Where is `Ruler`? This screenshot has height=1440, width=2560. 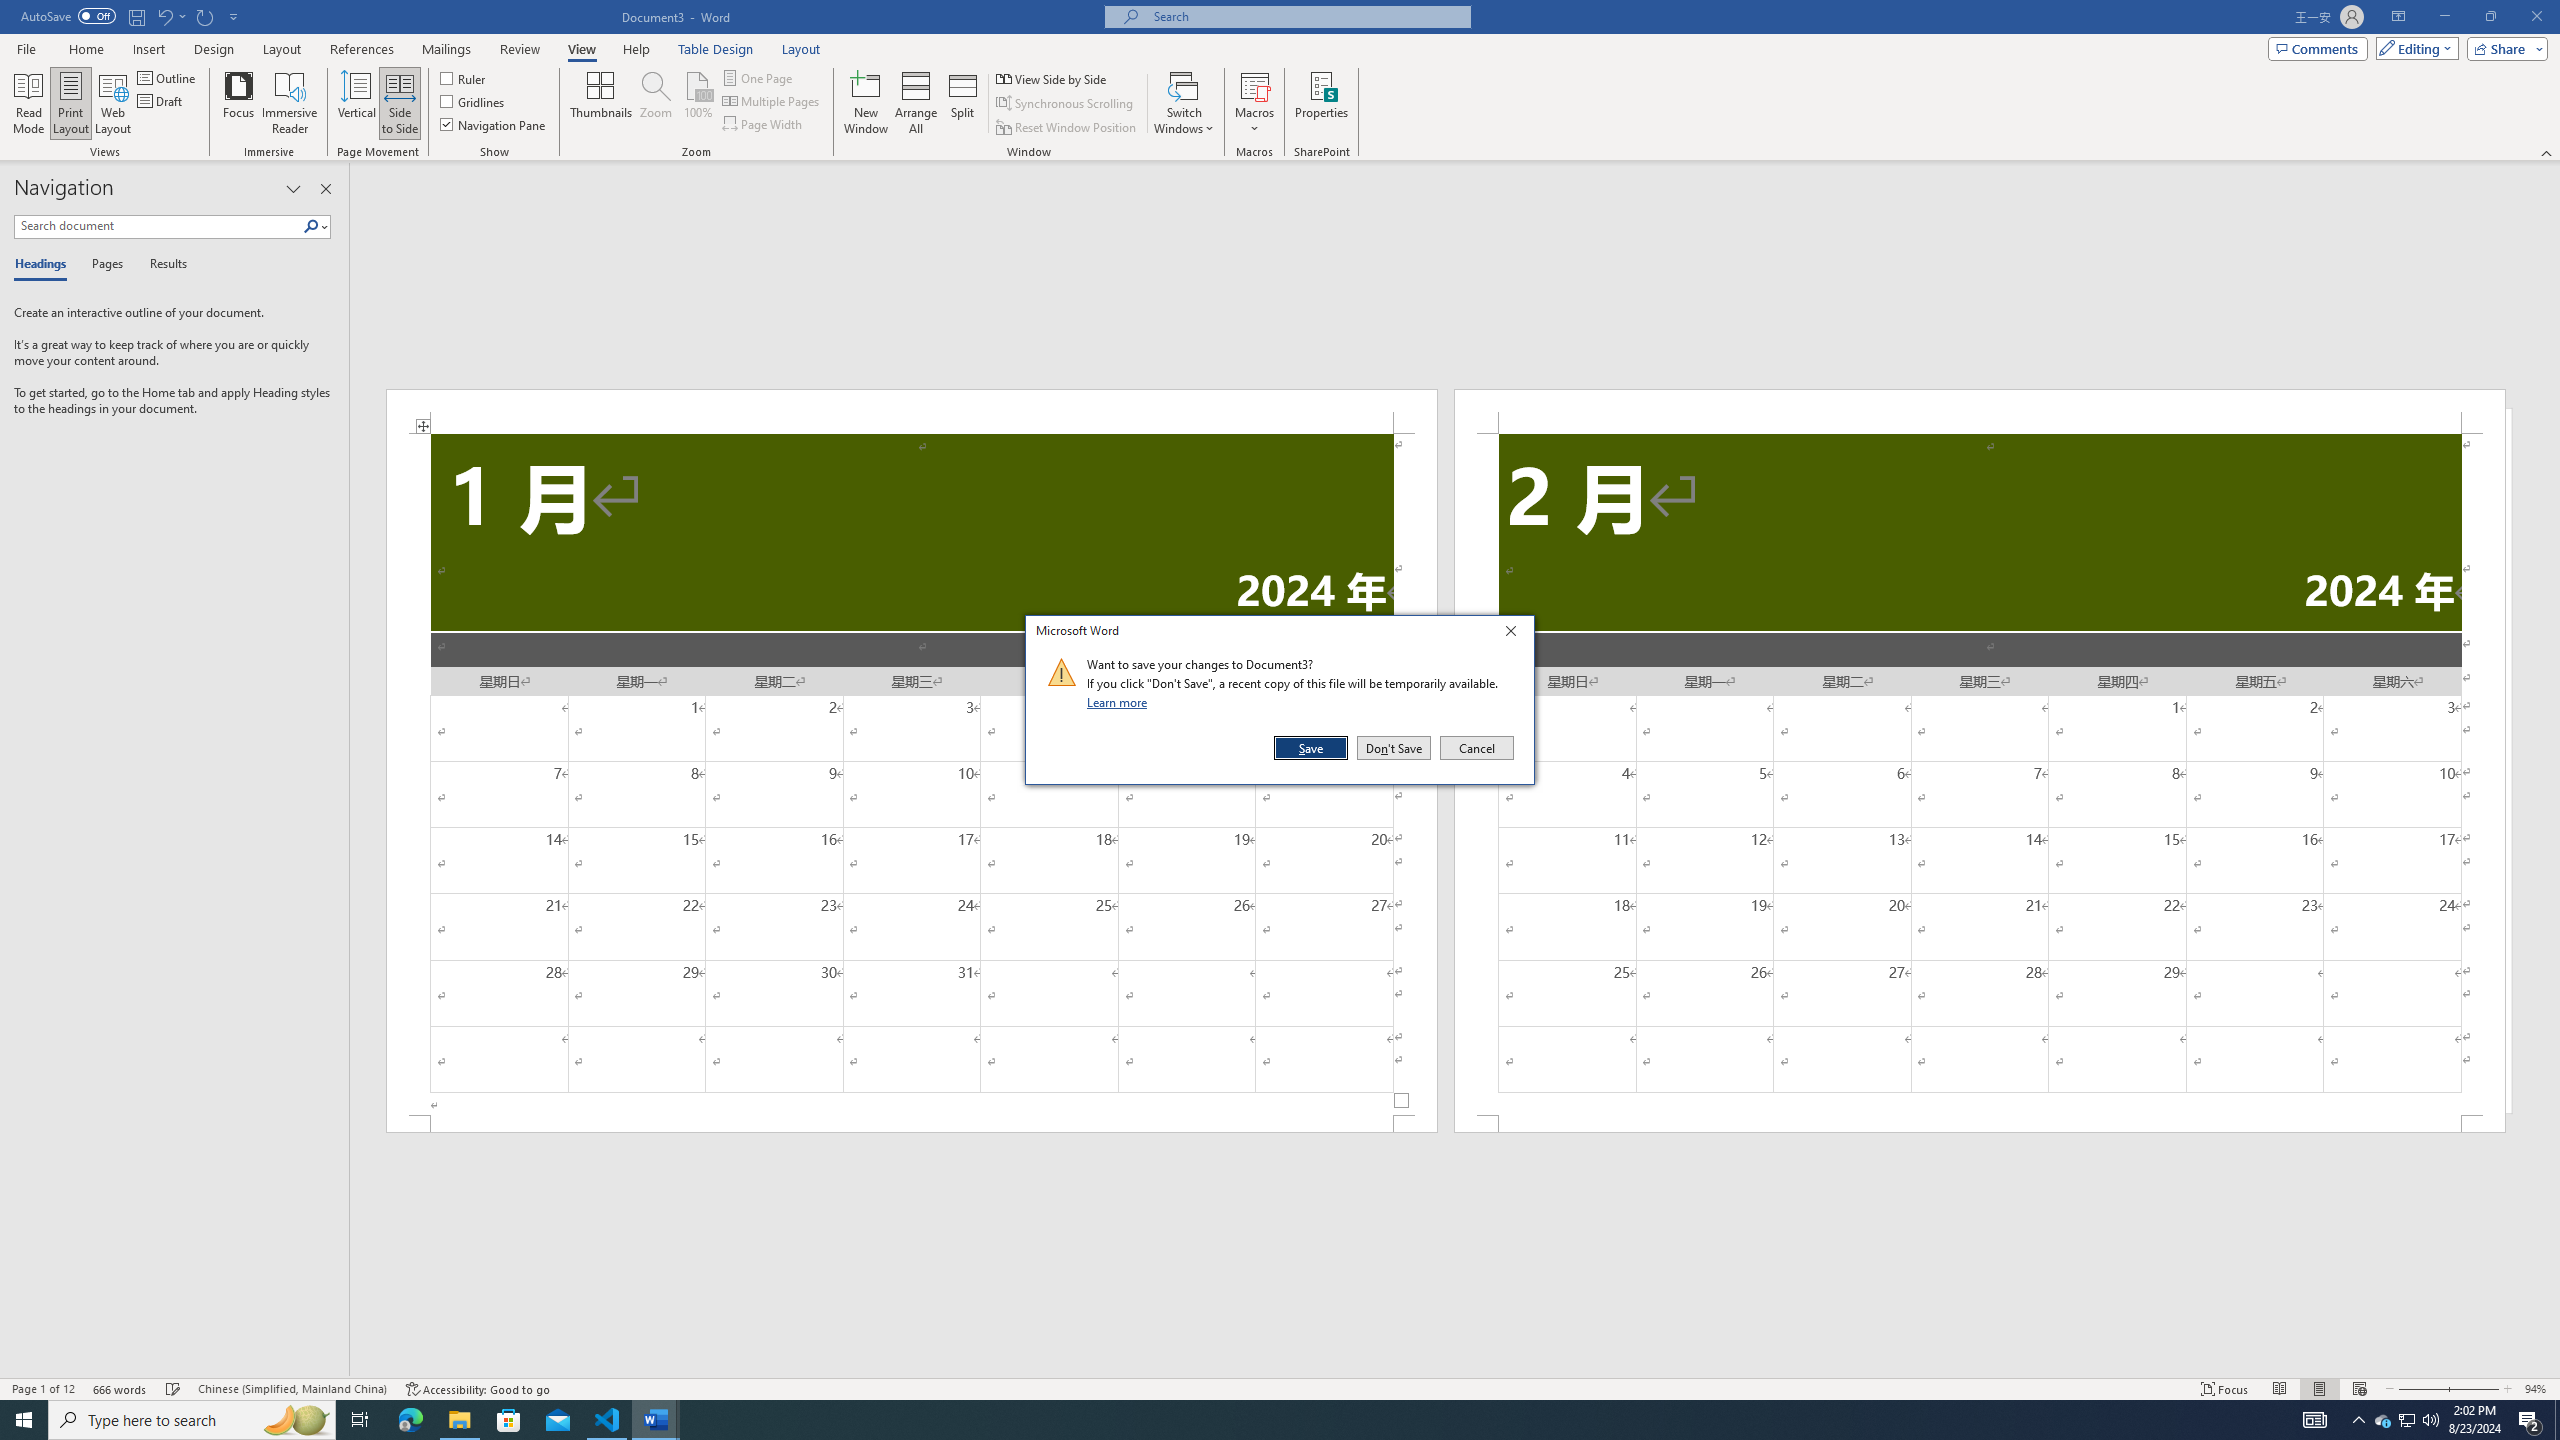
Ruler is located at coordinates (464, 78).